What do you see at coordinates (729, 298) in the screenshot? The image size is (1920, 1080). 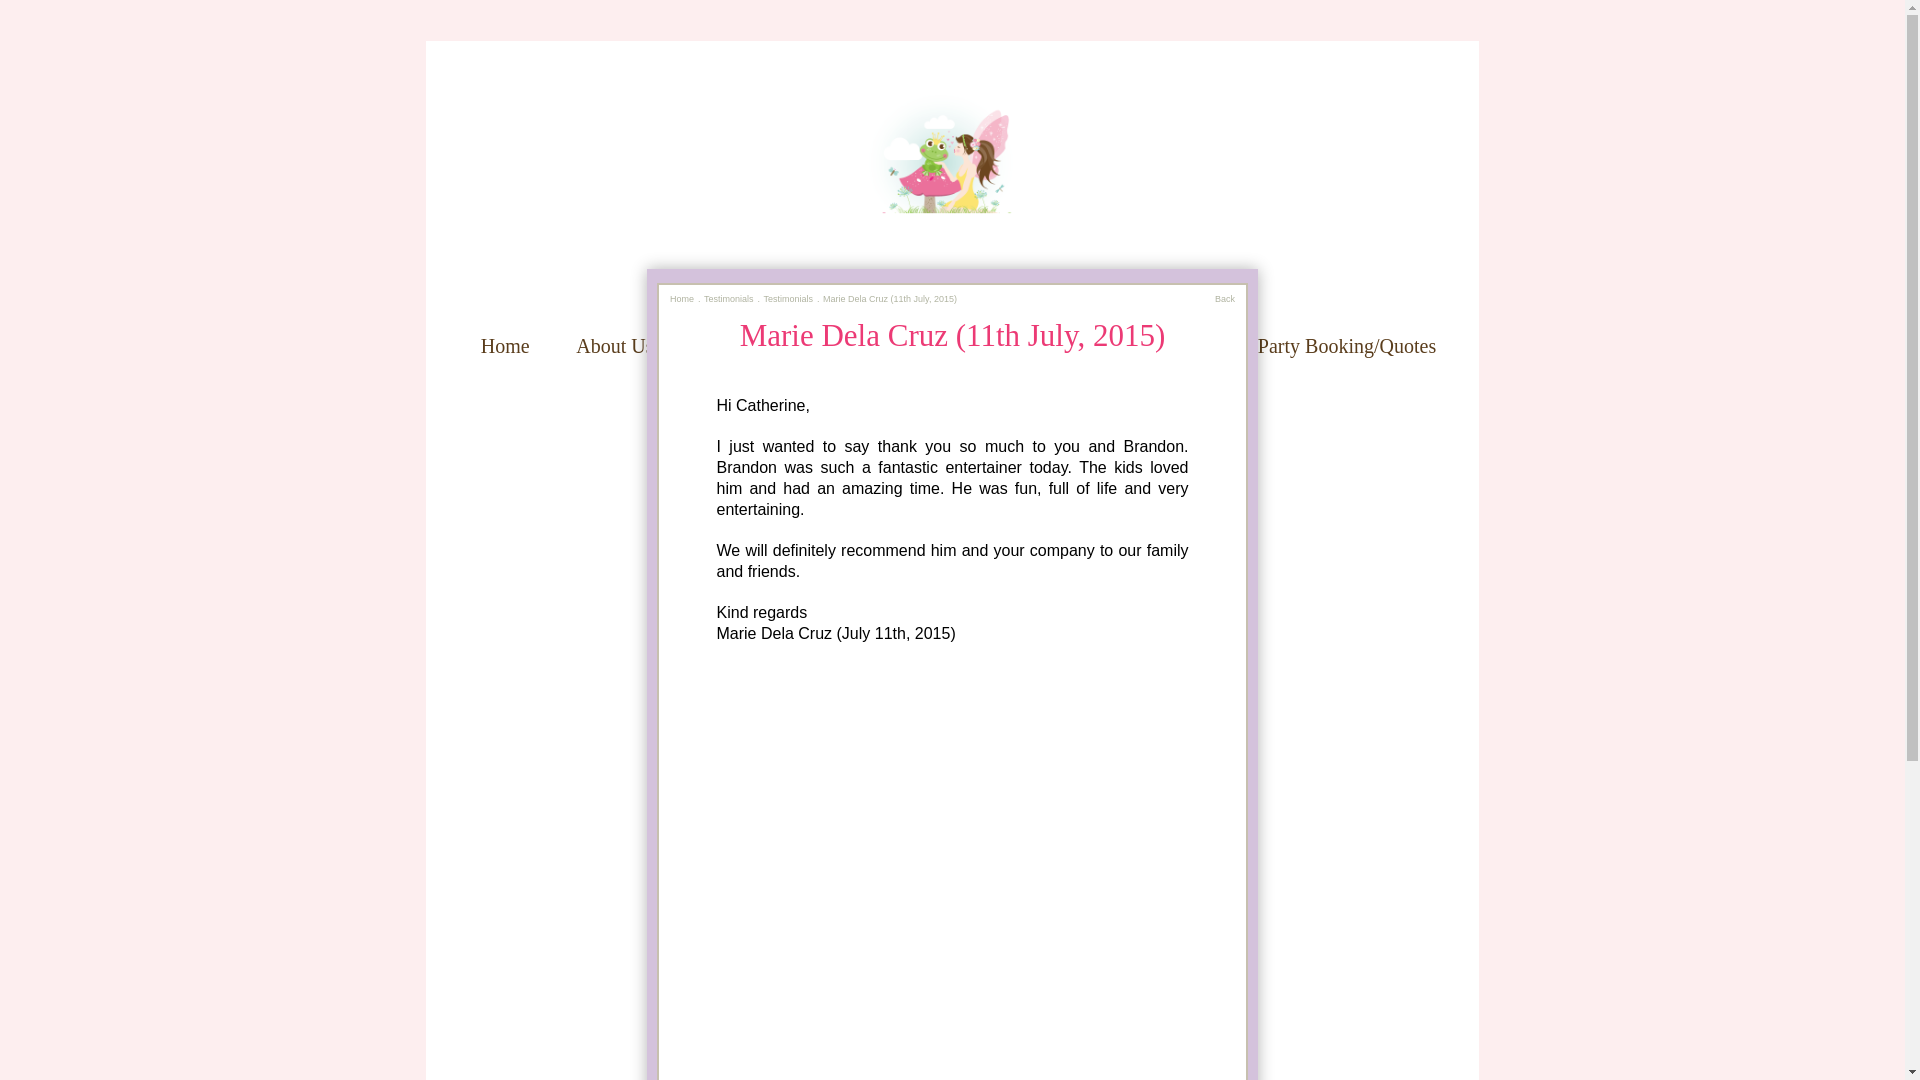 I see `Testimonials` at bounding box center [729, 298].